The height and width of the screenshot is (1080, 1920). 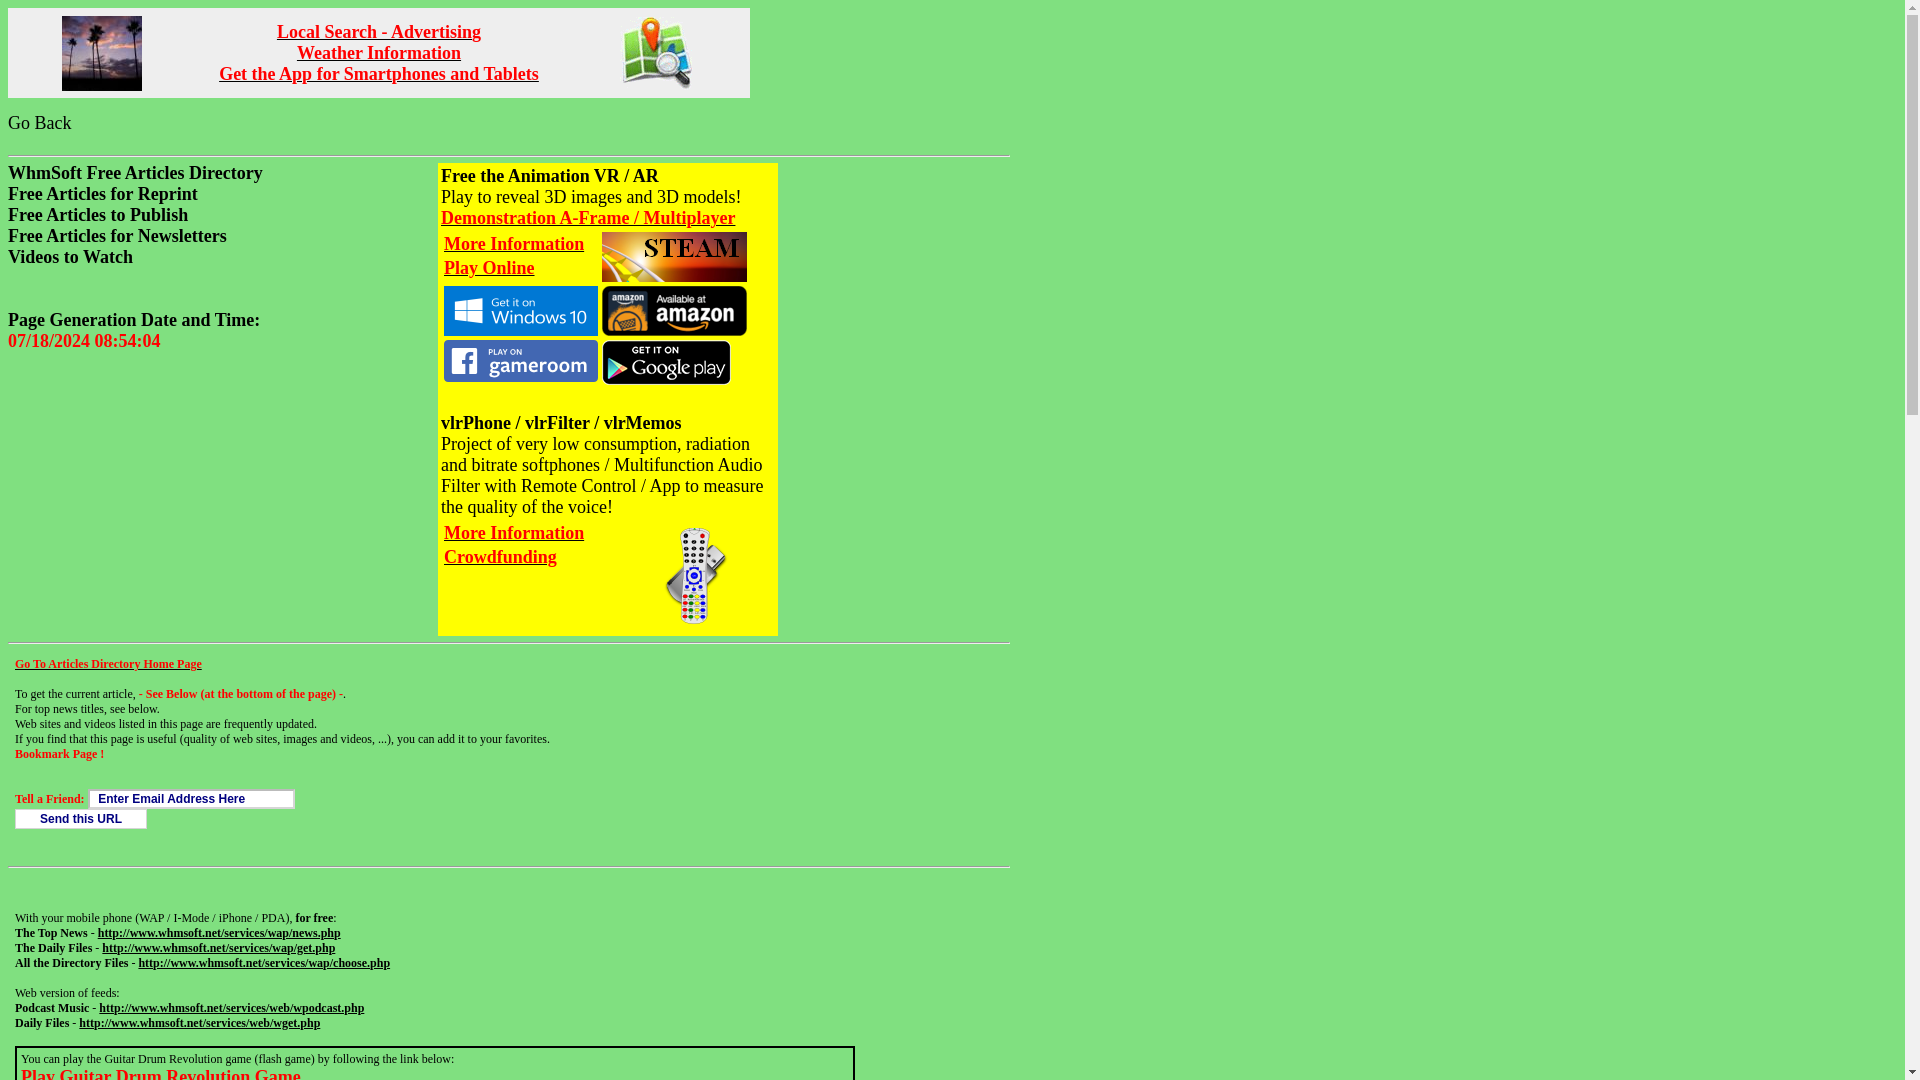 I want to click on Weather Information, so click(x=378, y=54).